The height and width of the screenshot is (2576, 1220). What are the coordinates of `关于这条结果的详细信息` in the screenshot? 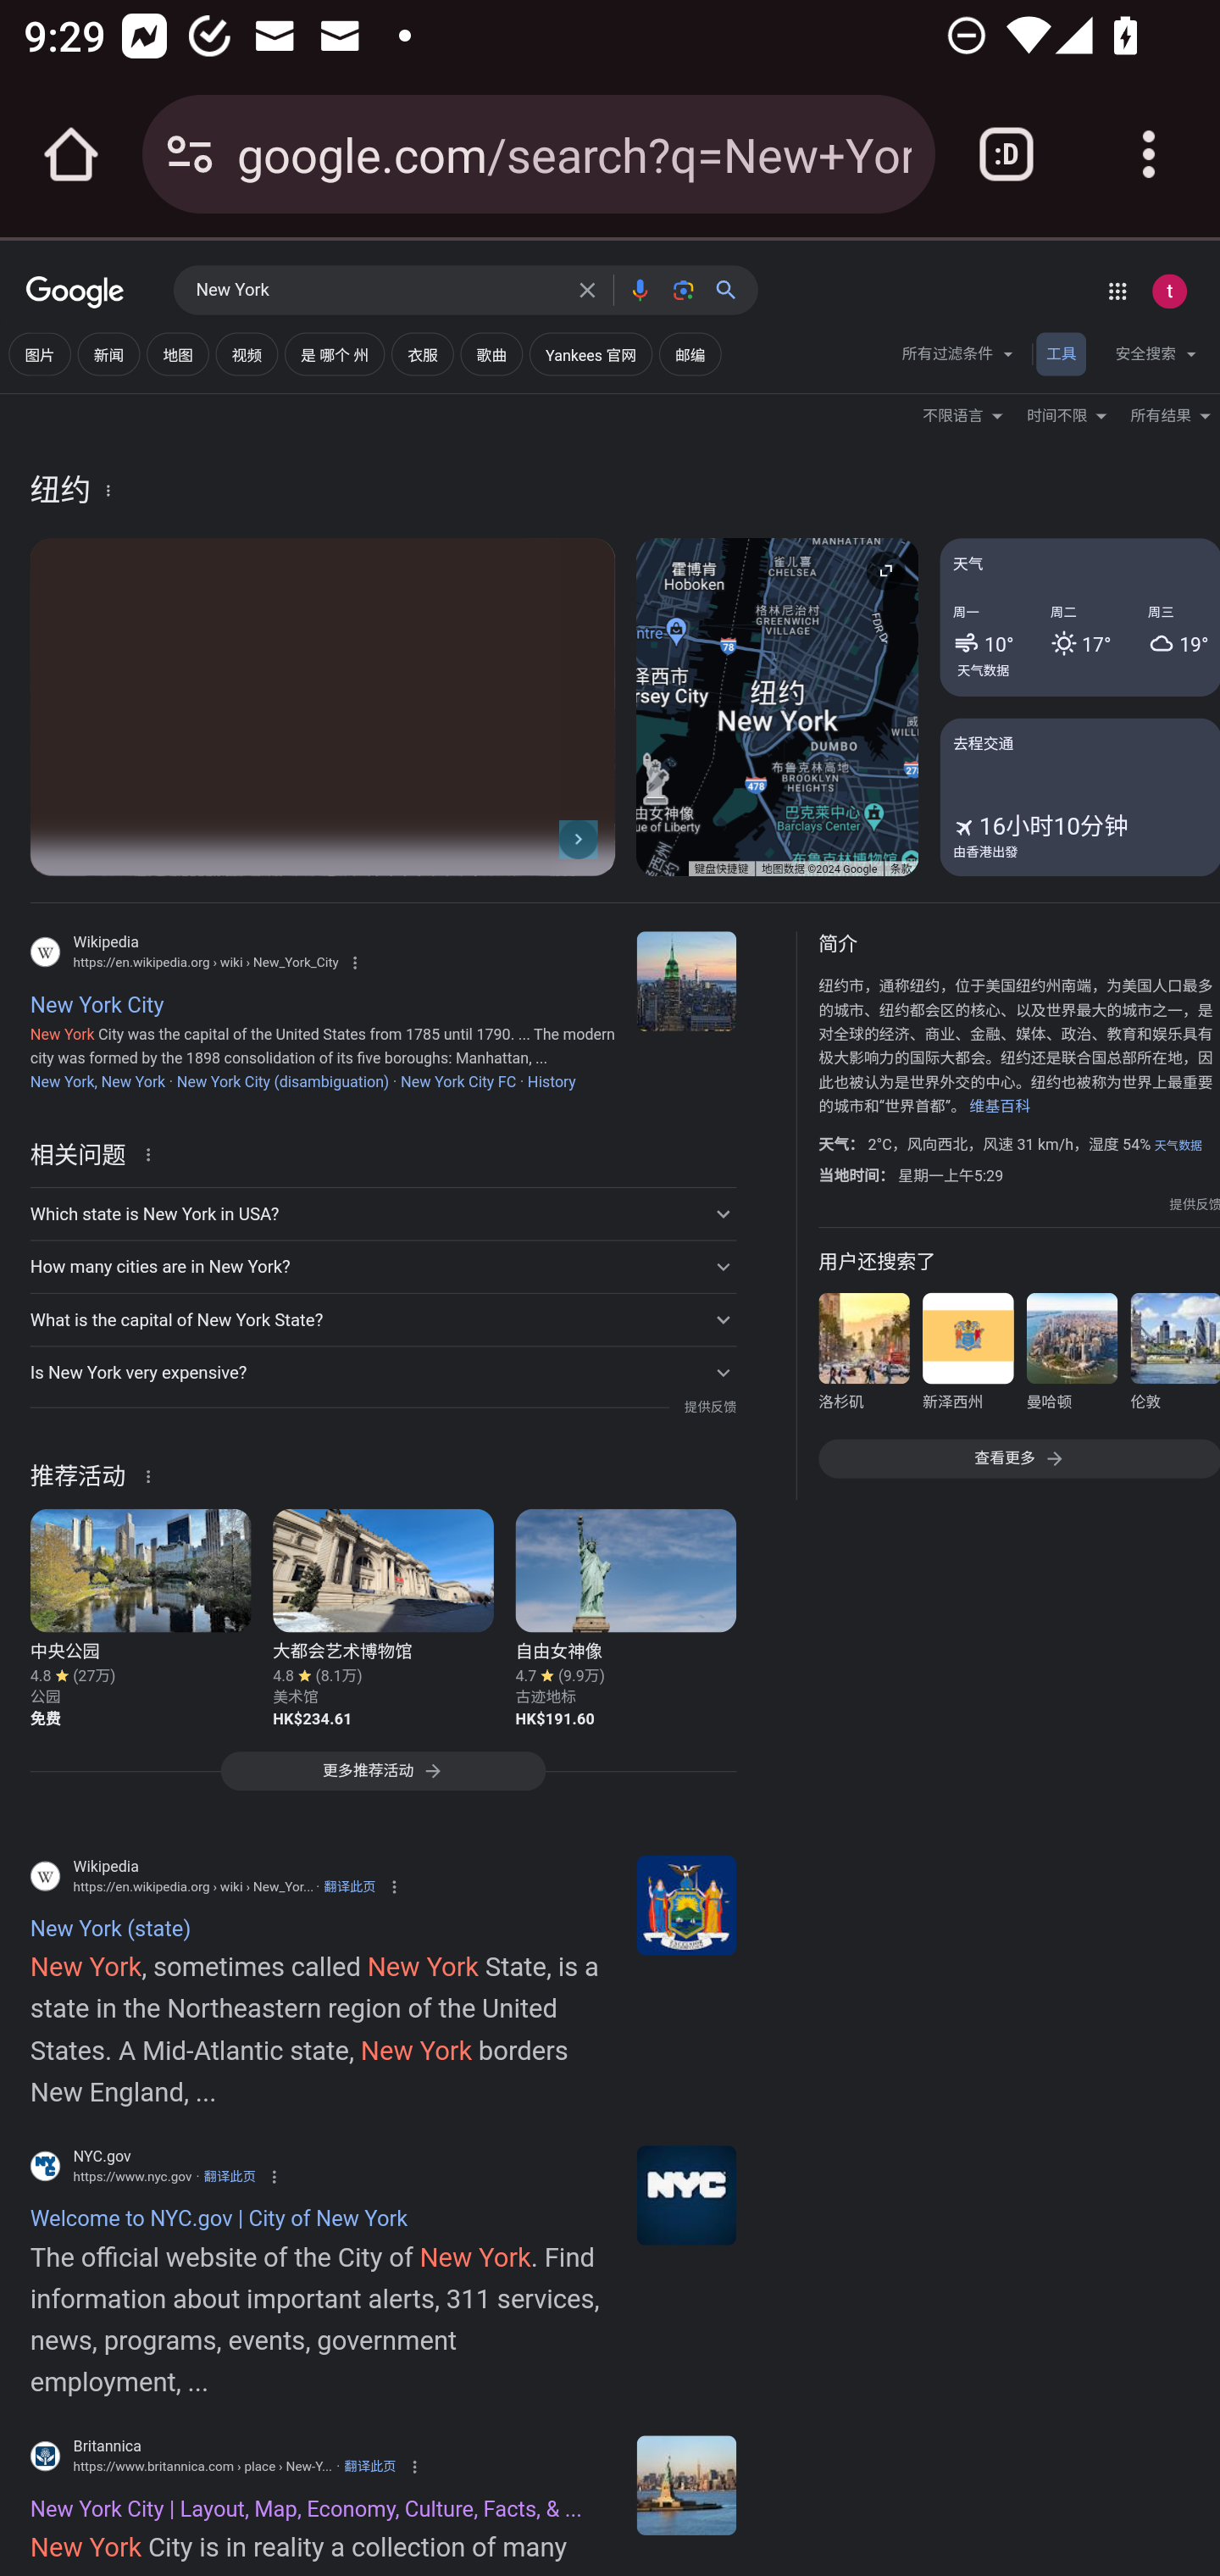 It's located at (153, 1474).